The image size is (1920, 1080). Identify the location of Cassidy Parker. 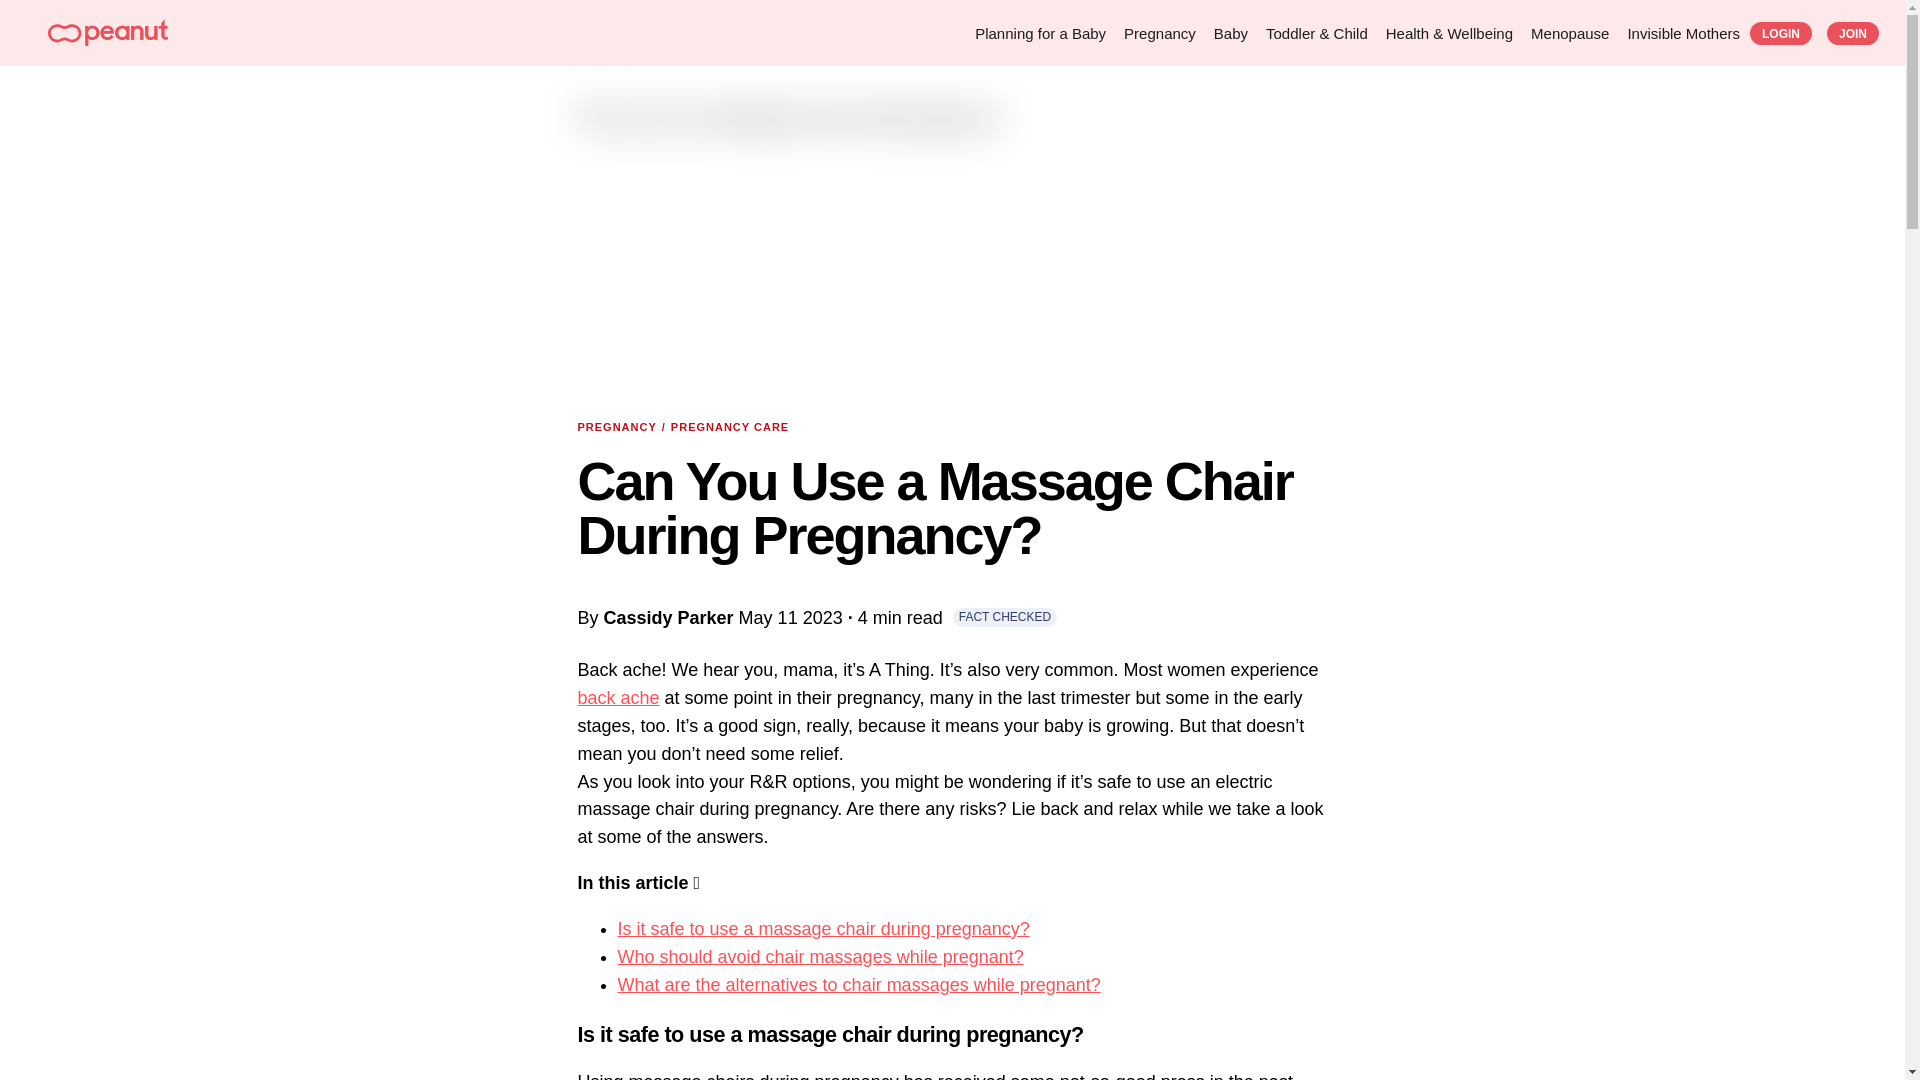
(668, 618).